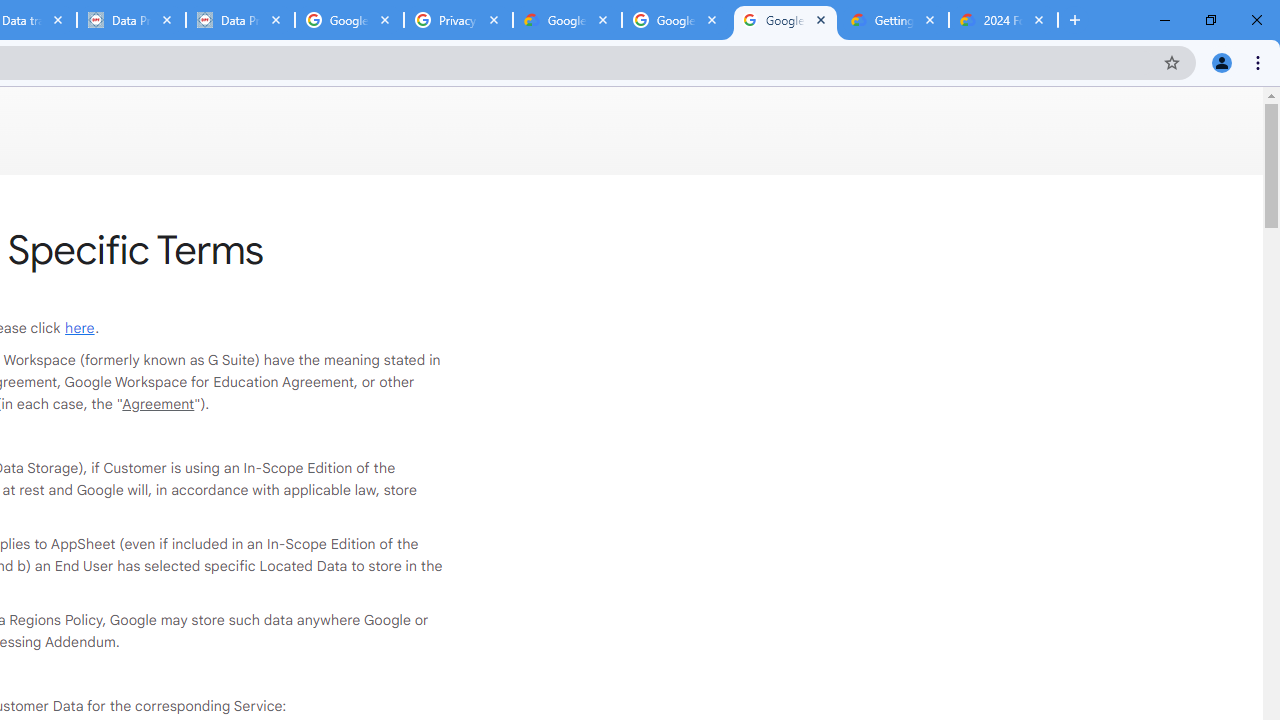 This screenshot has height=720, width=1280. I want to click on Google Cloud Terms Directory | Google Cloud, so click(568, 20).